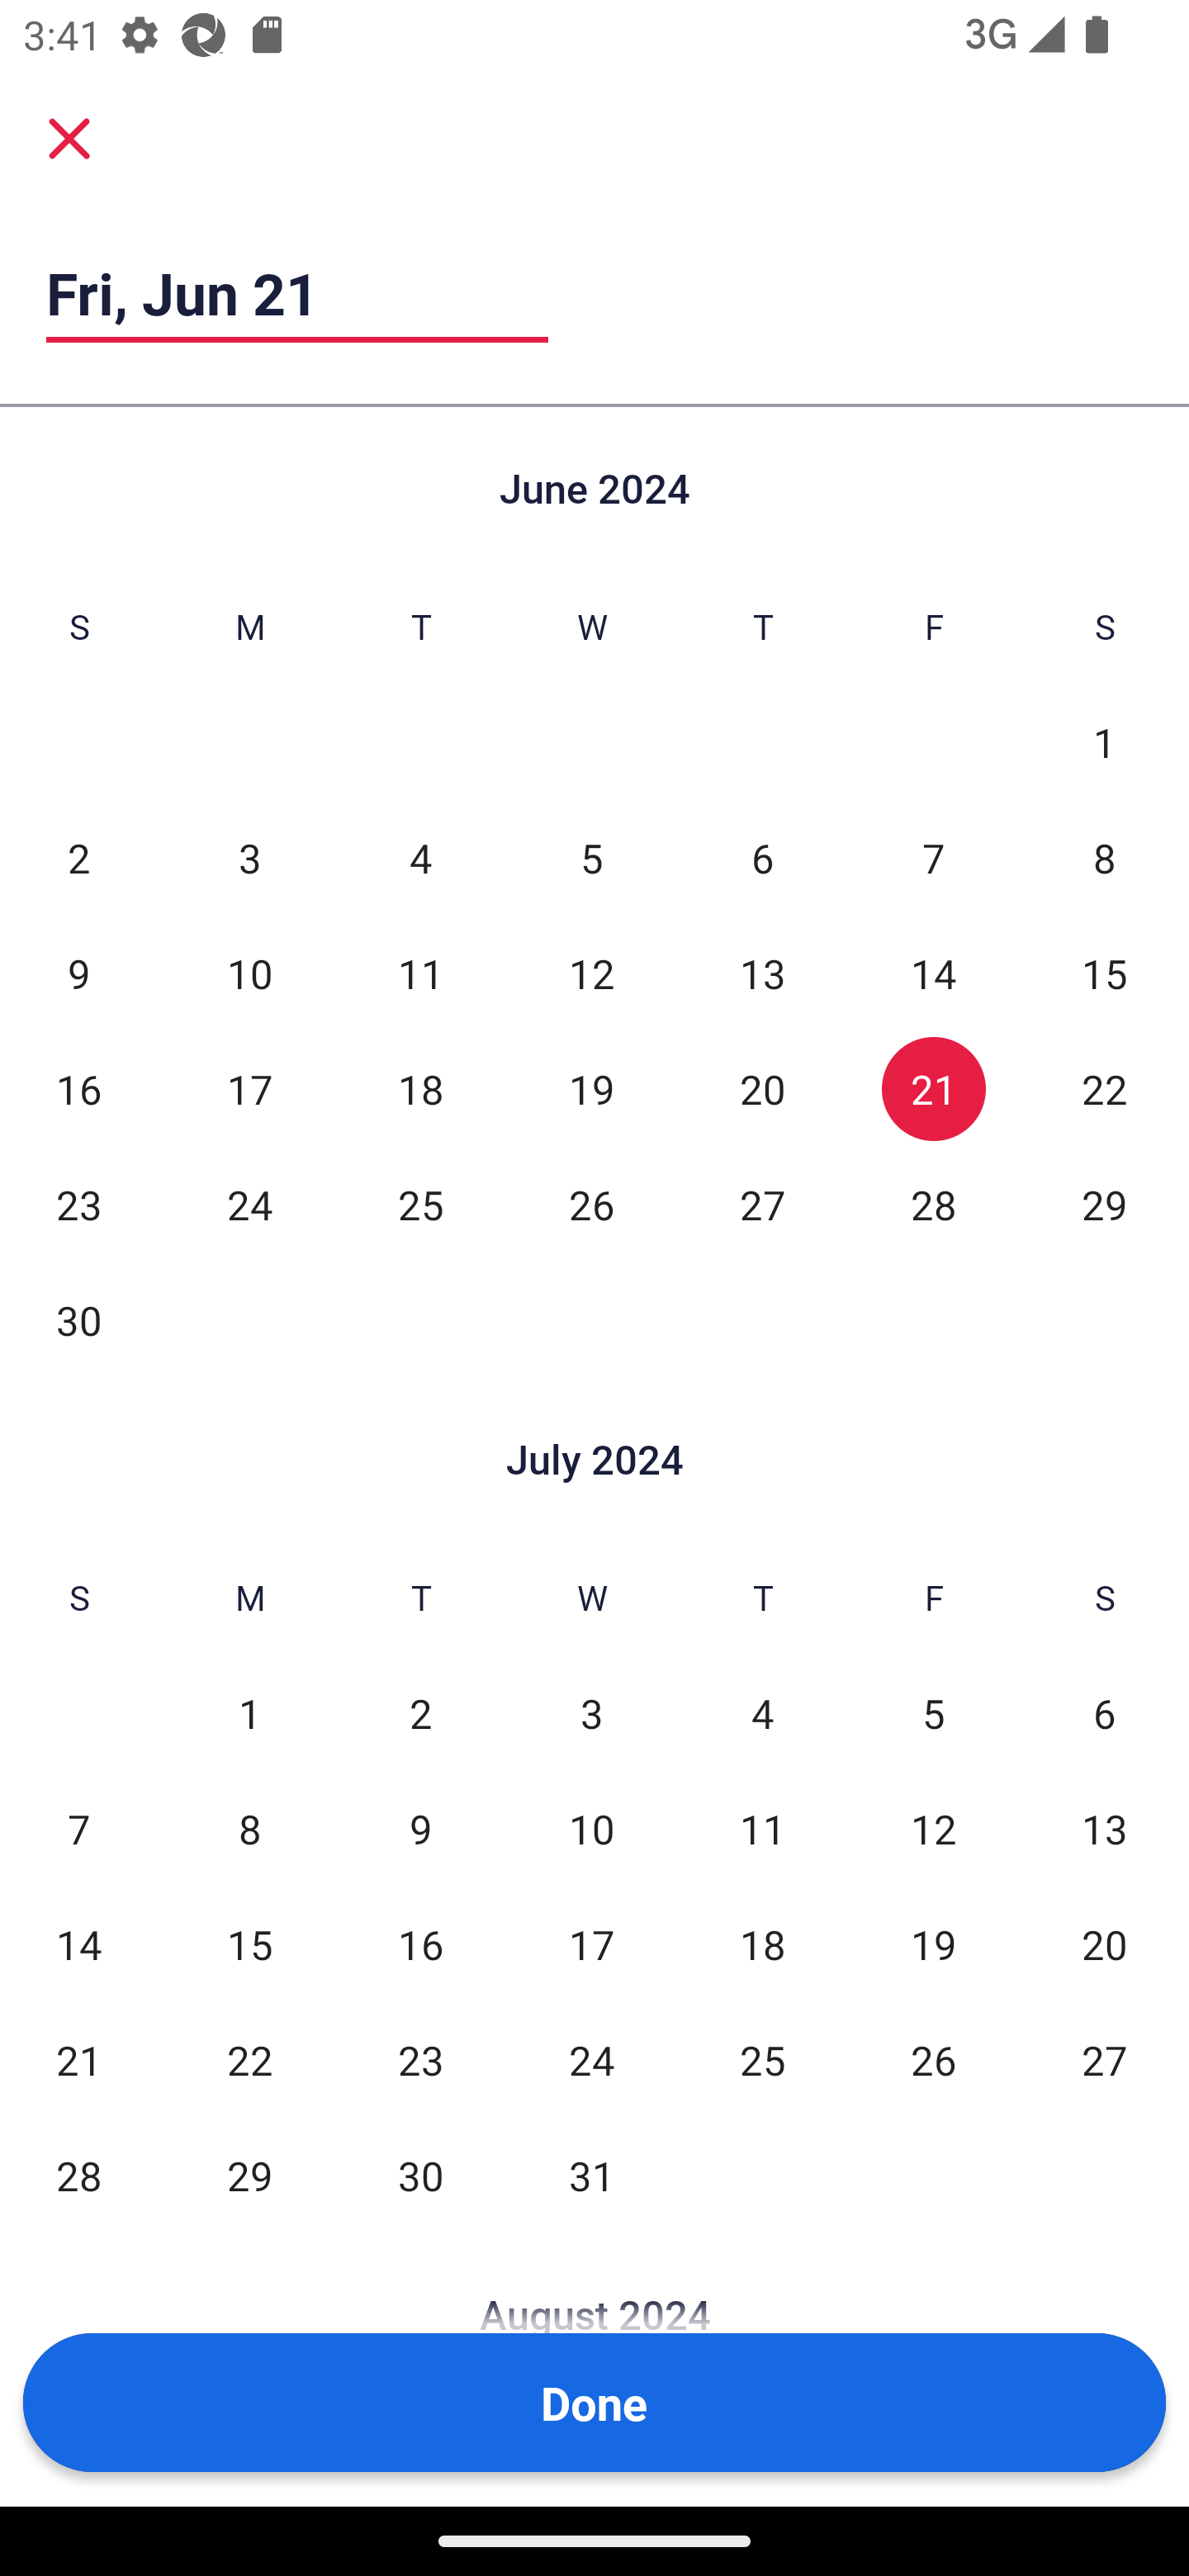 This screenshot has height=2576, width=1189. Describe the element at coordinates (1105, 1828) in the screenshot. I see `13 Sat, Jul 13, Not Selected` at that location.